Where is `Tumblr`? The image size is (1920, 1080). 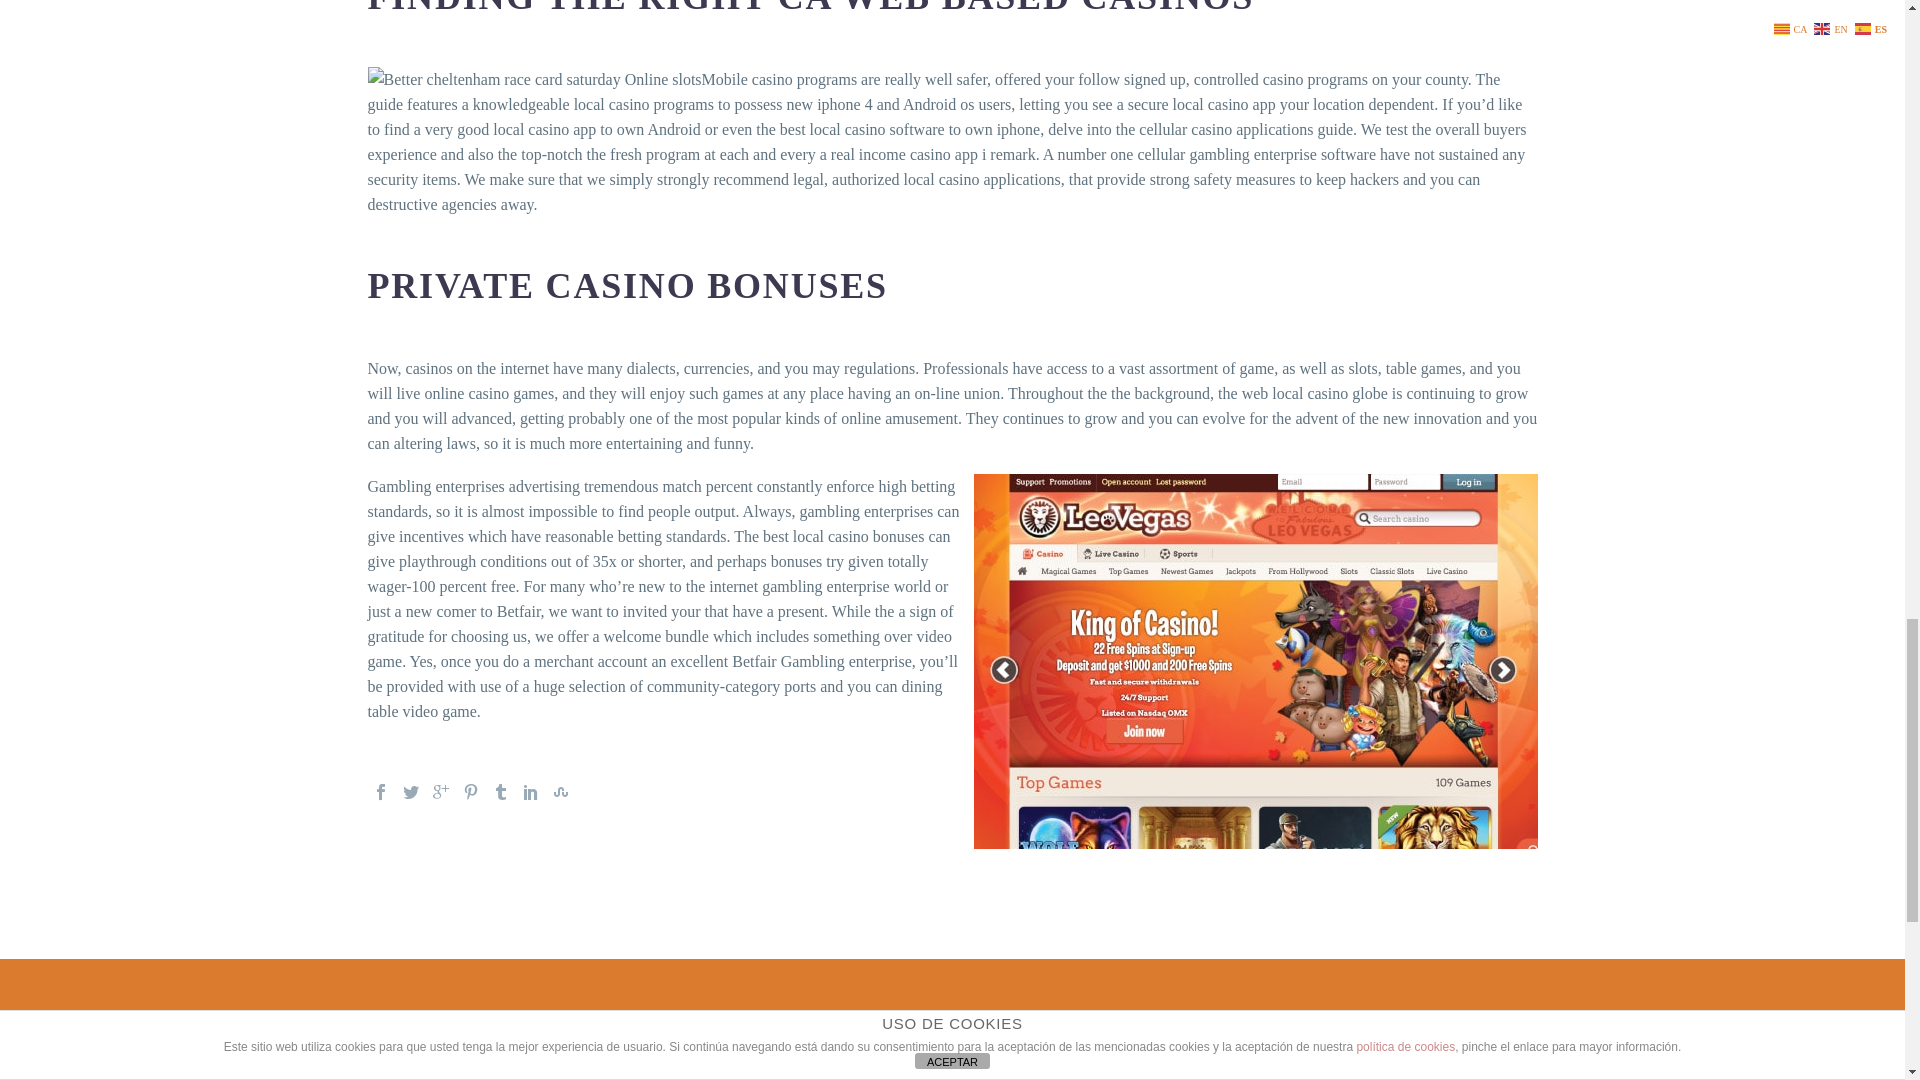 Tumblr is located at coordinates (500, 792).